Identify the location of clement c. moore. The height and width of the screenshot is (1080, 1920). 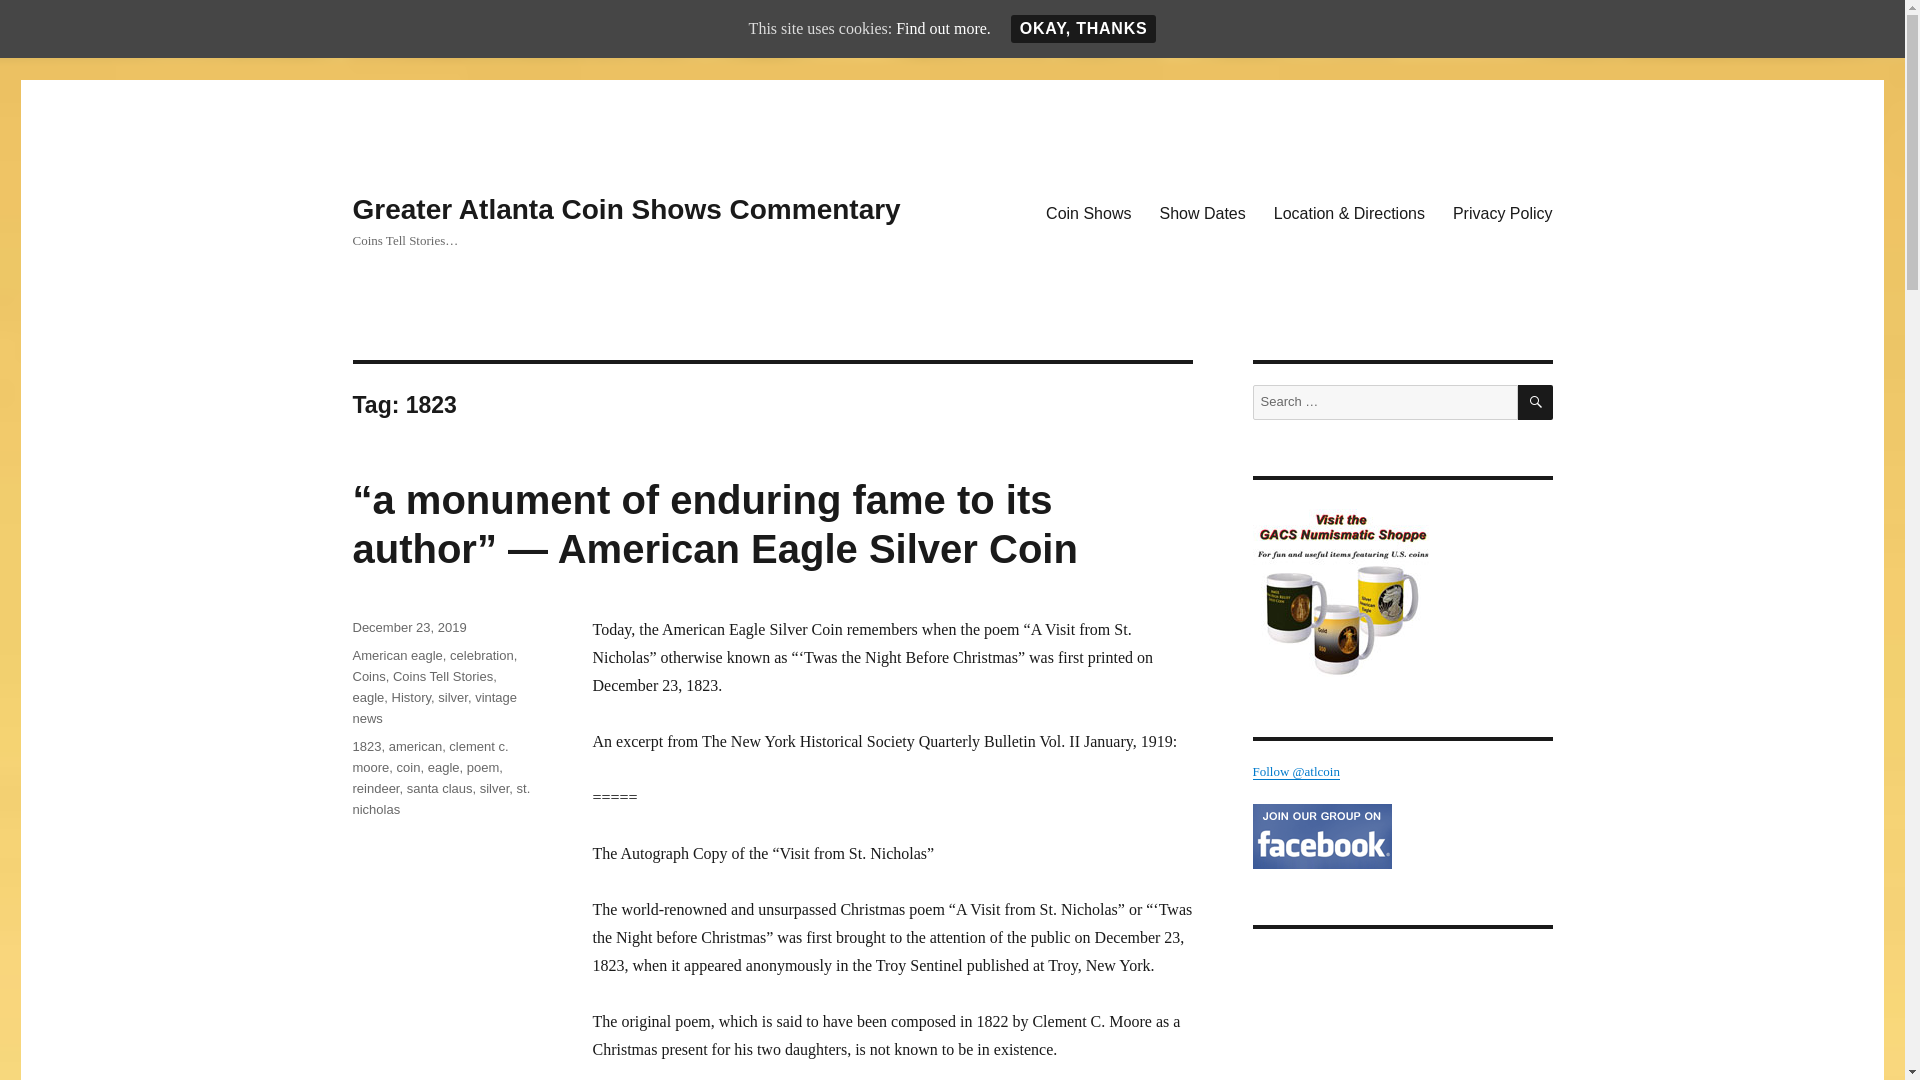
(430, 756).